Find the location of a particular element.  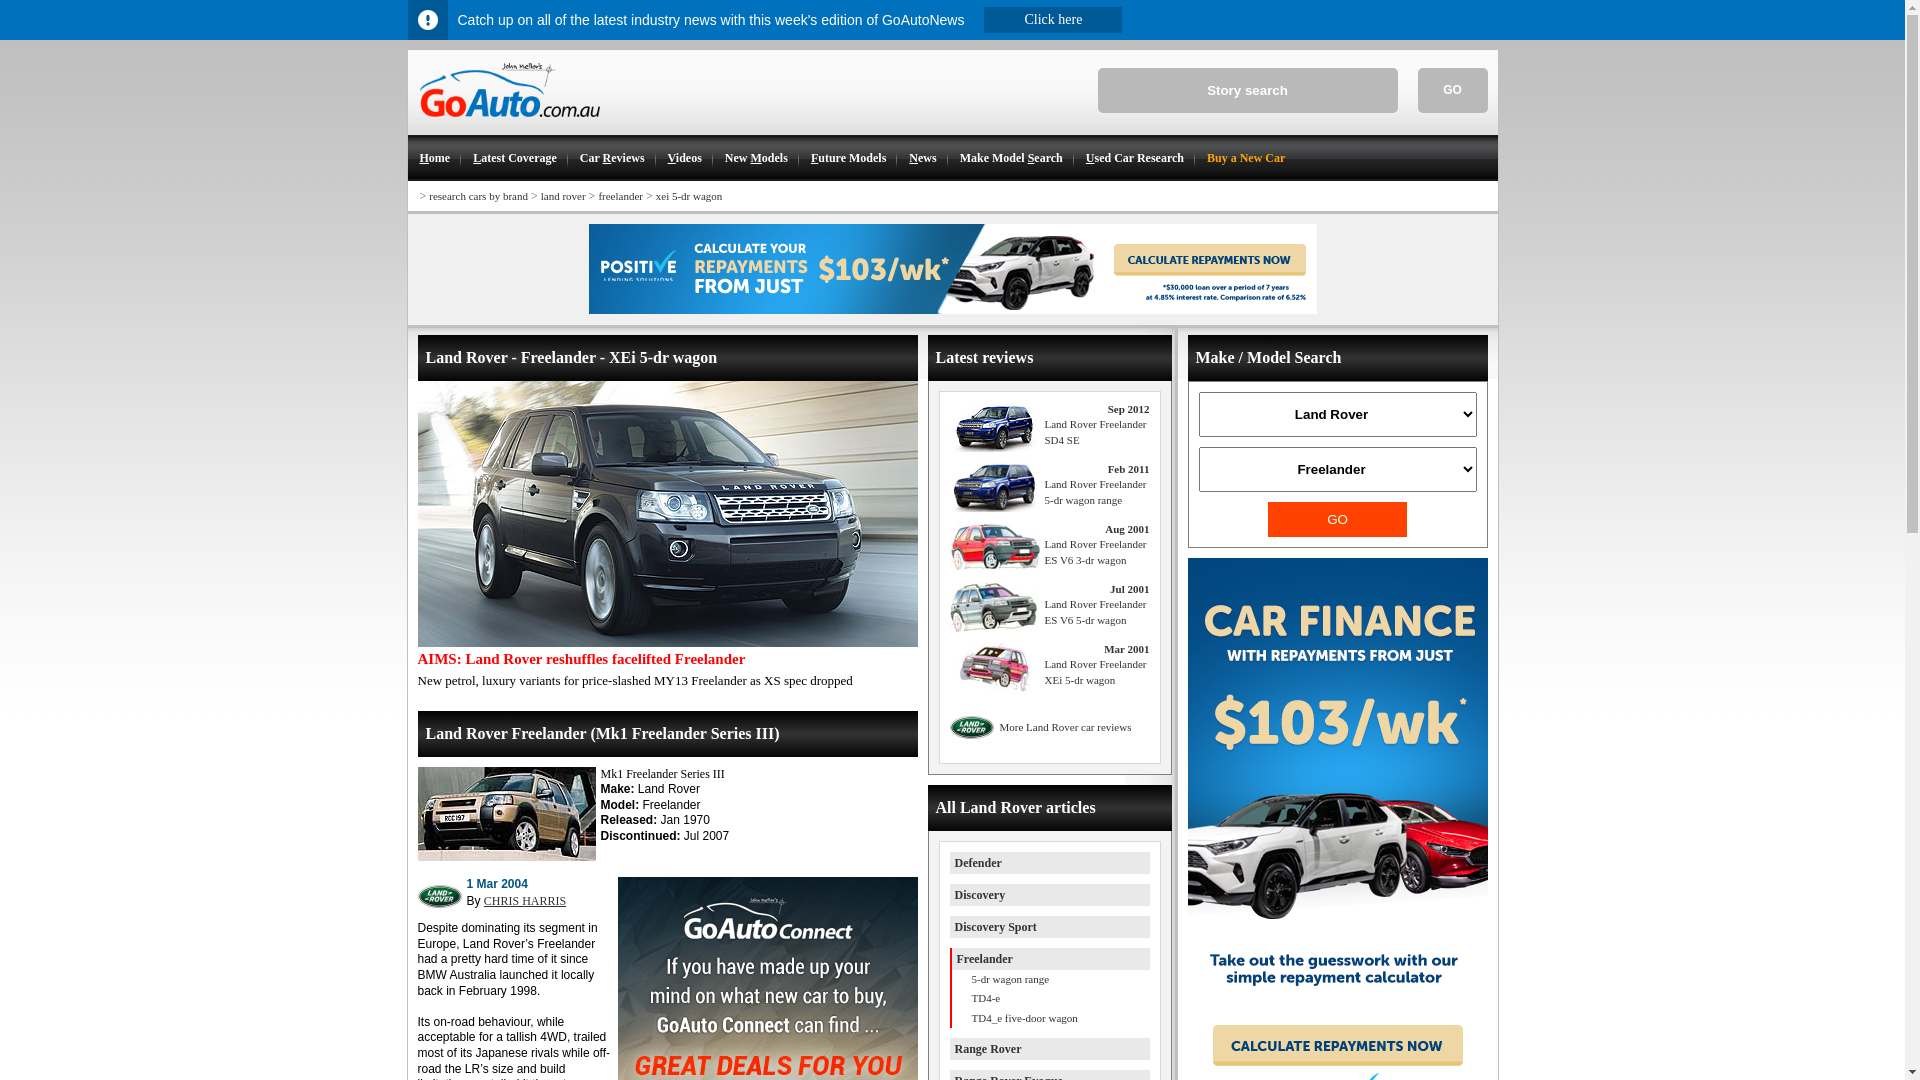

TD4_e five-door wagon is located at coordinates (1051, 1019).